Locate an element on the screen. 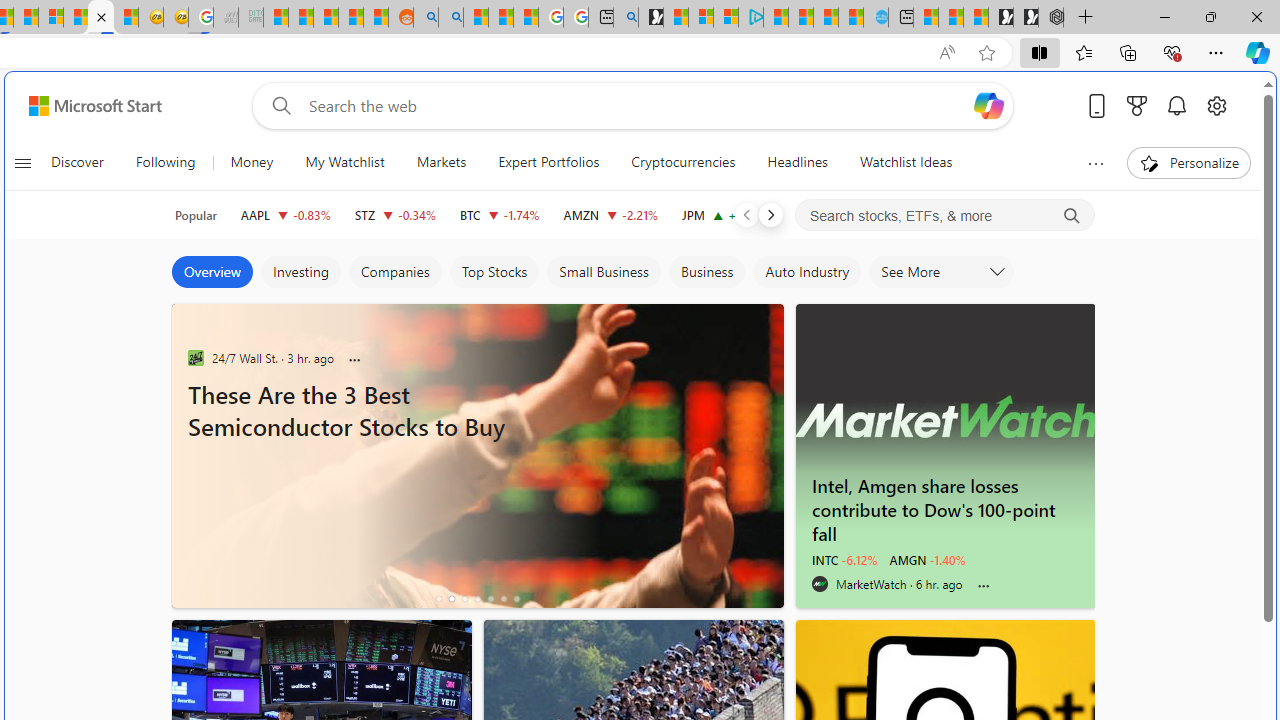 Image resolution: width=1280 pixels, height=720 pixels. BTC Bitcoin decrease 60,359.26 -1,049.65 -1.74% is located at coordinates (500, 214).